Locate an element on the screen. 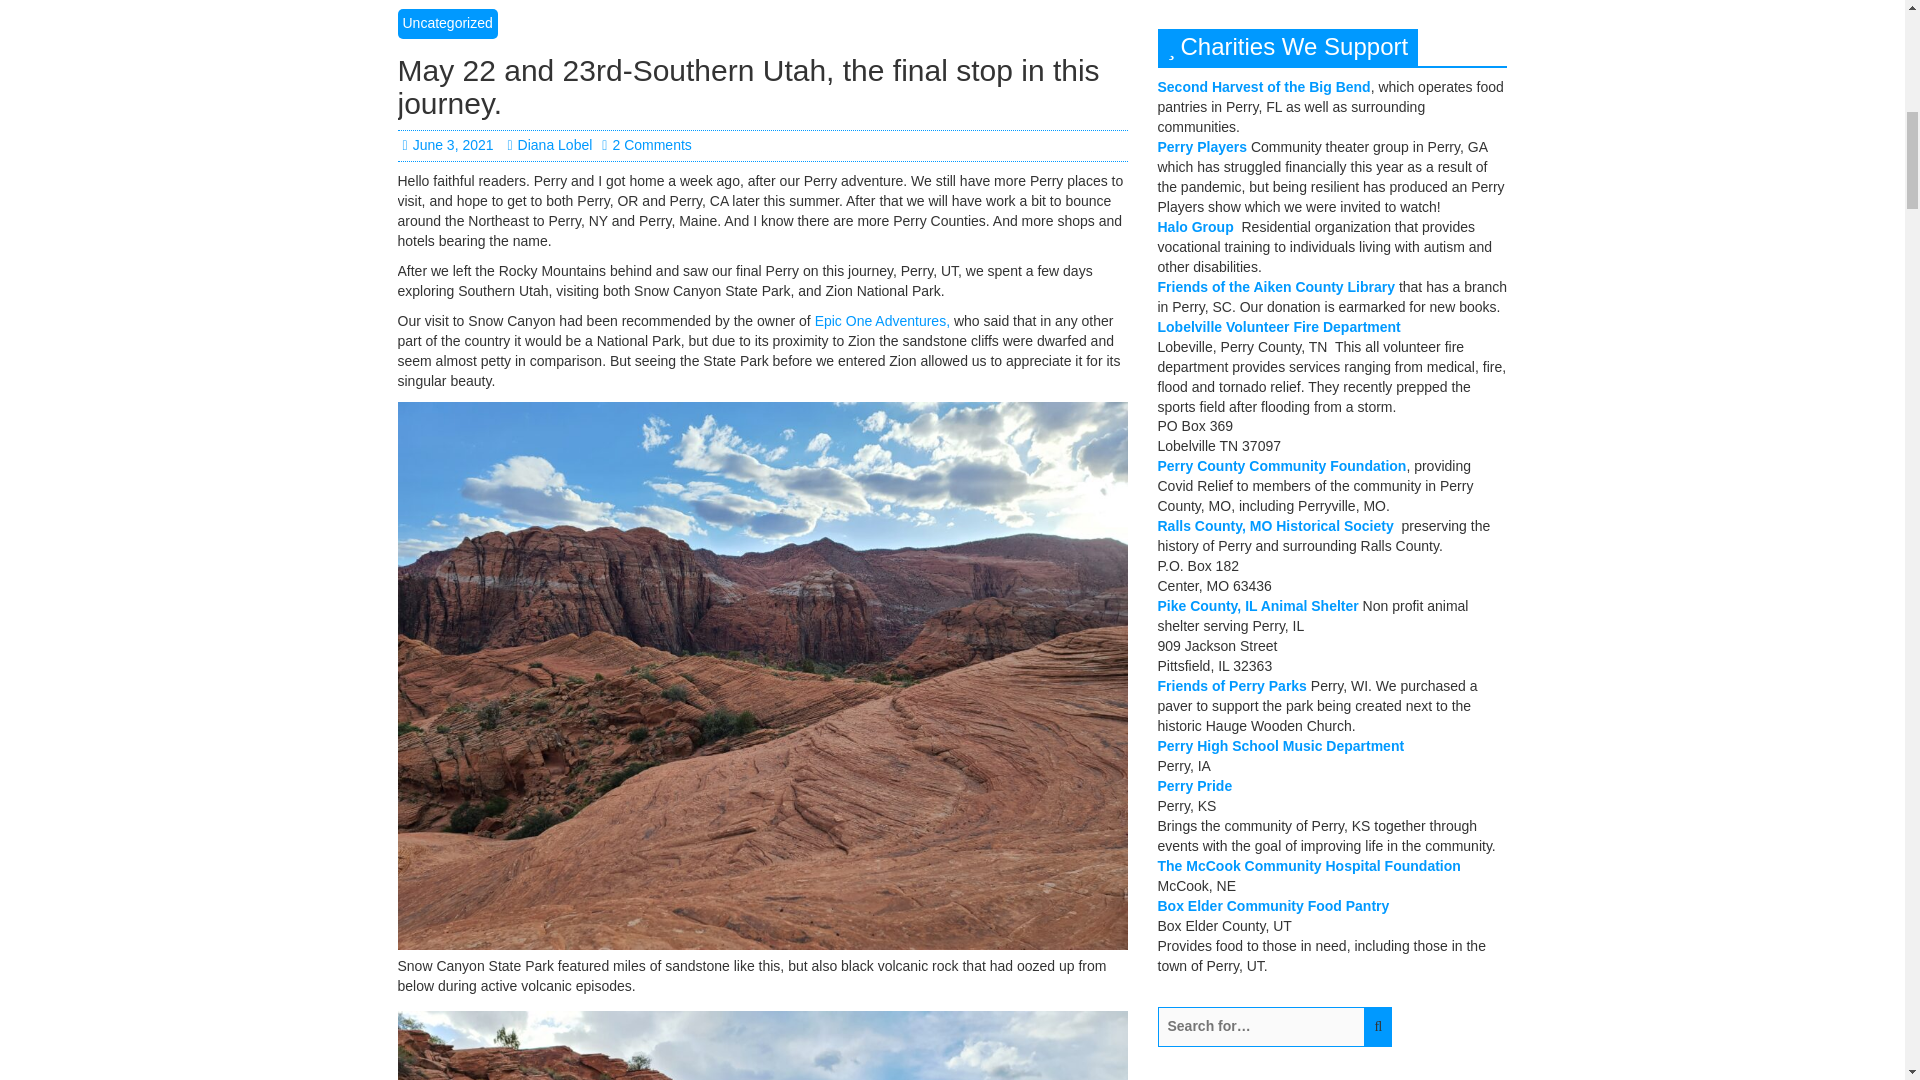 Image resolution: width=1920 pixels, height=1080 pixels. Second Harvest of the Big Bend is located at coordinates (1264, 86).